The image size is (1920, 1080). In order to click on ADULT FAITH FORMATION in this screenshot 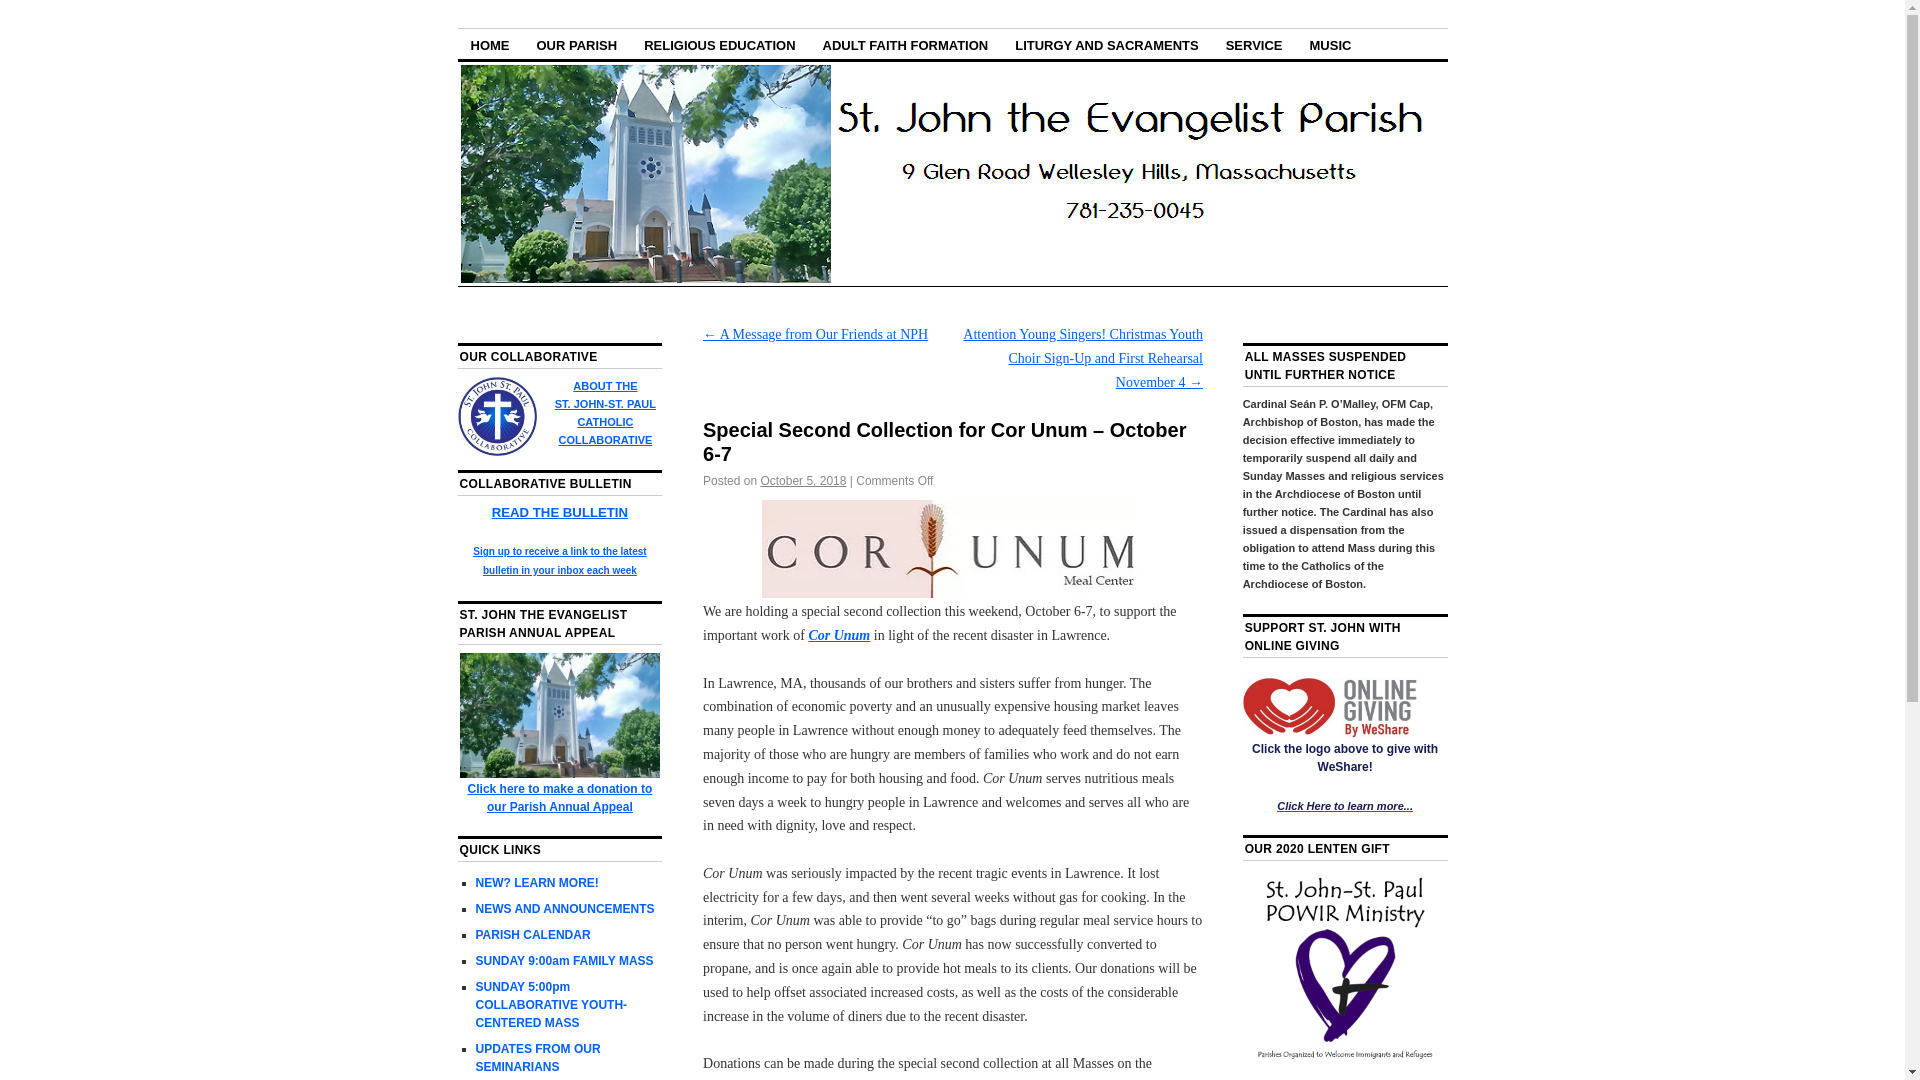, I will do `click(906, 44)`.